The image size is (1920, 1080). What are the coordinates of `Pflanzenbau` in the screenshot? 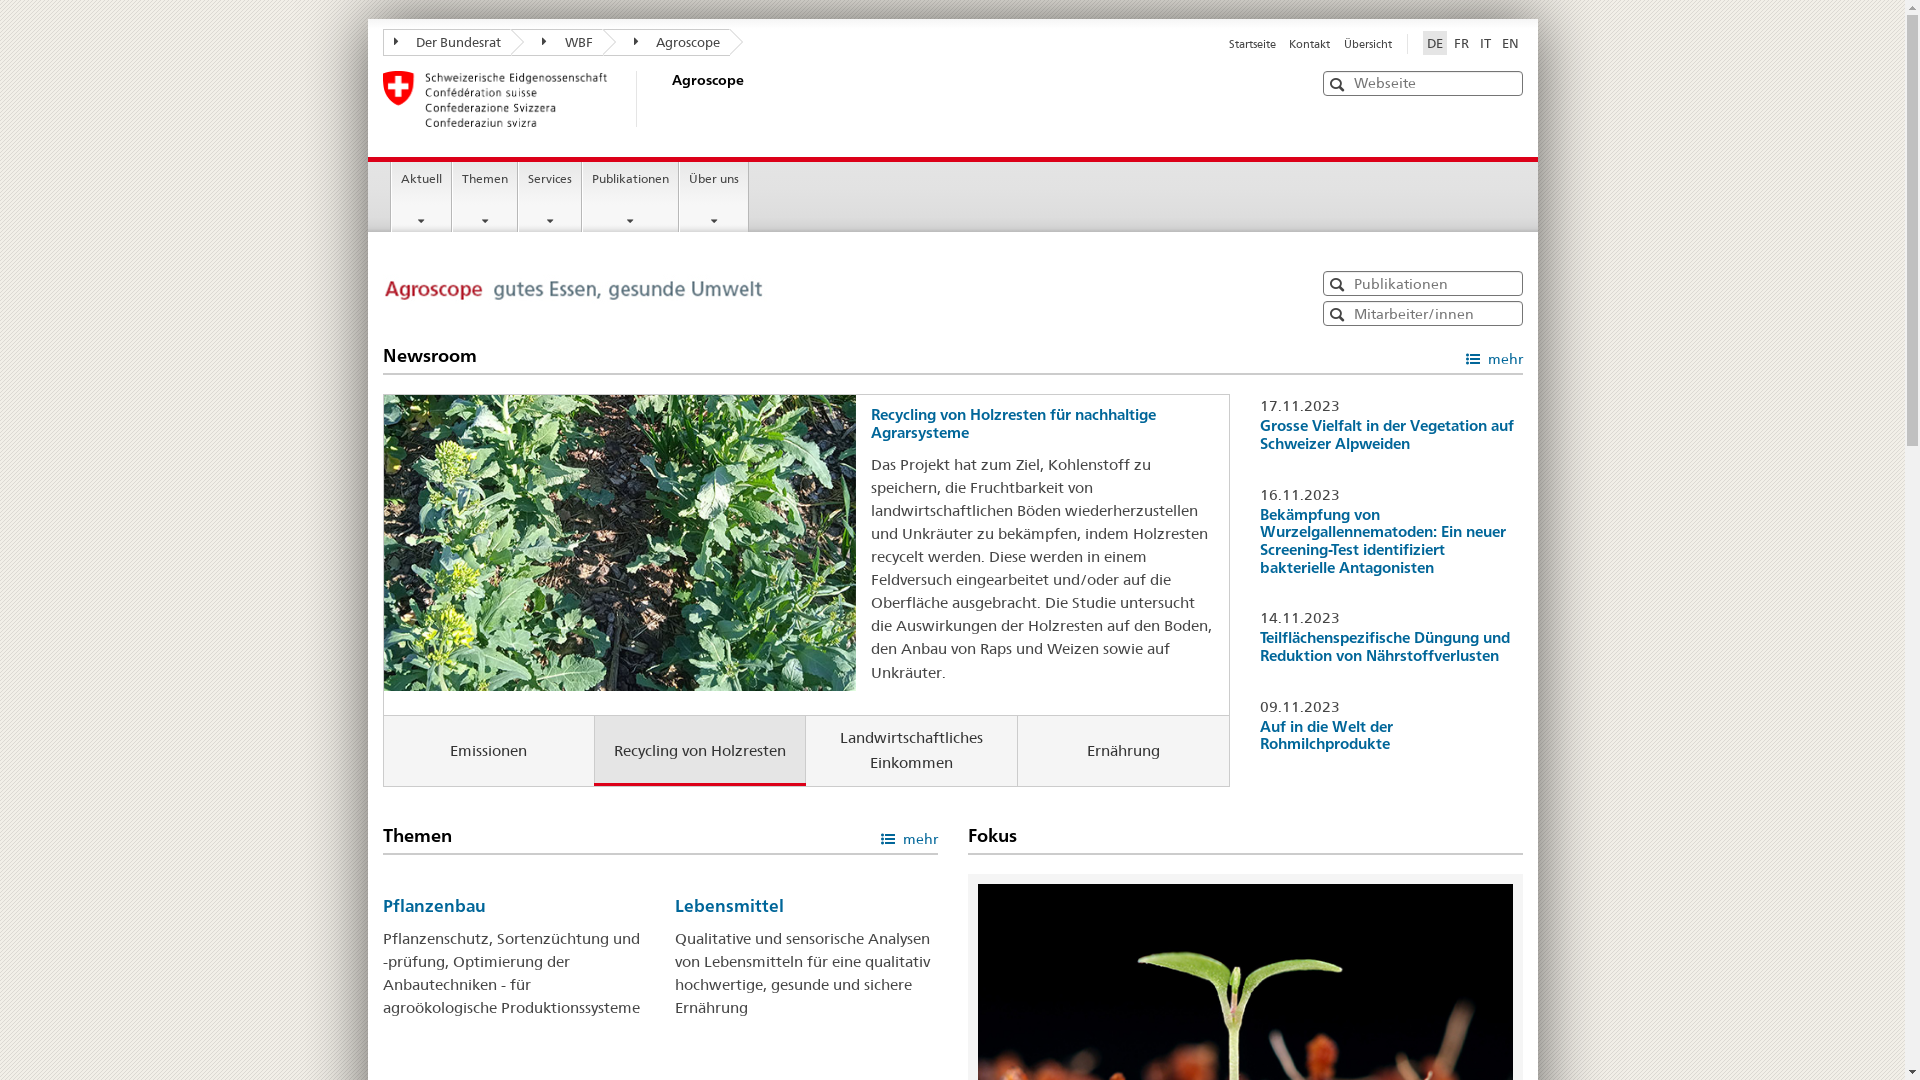 It's located at (434, 906).